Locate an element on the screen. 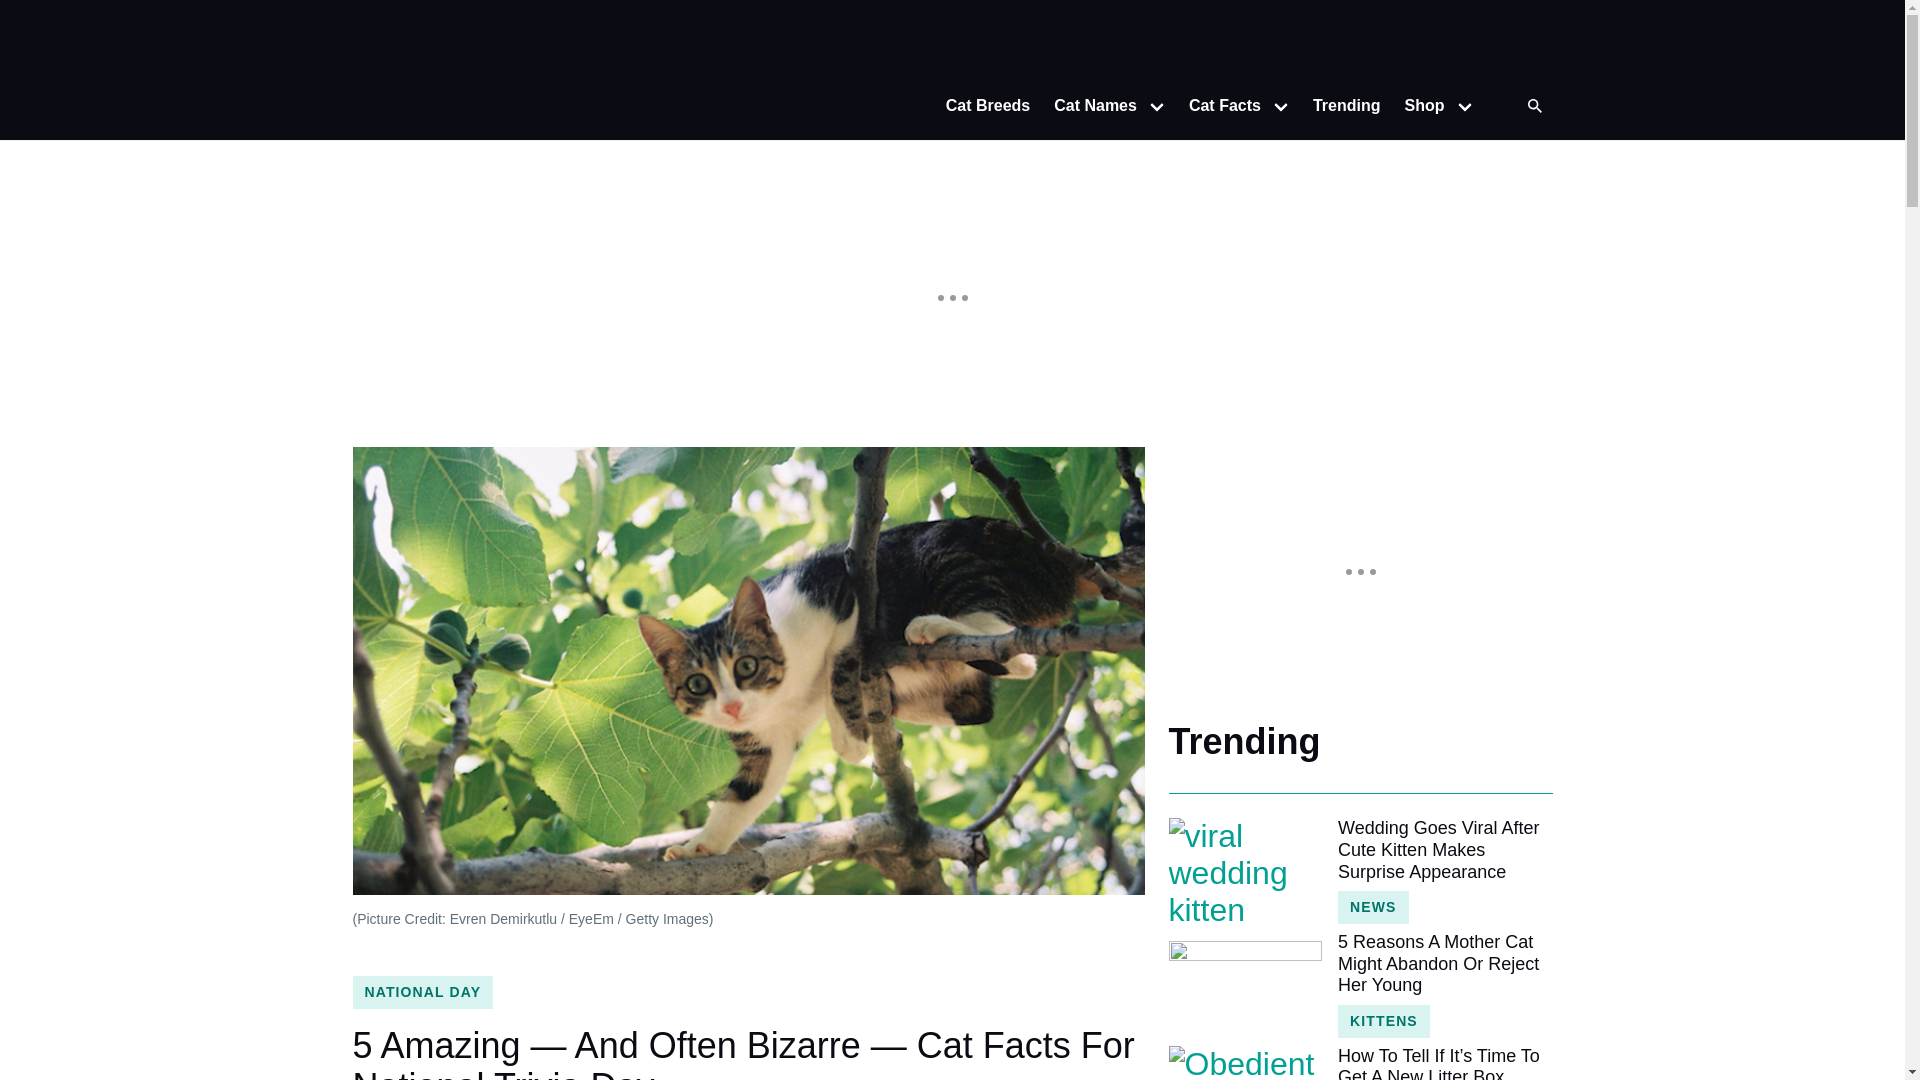 The image size is (1920, 1080). Open menu is located at coordinates (1156, 106).